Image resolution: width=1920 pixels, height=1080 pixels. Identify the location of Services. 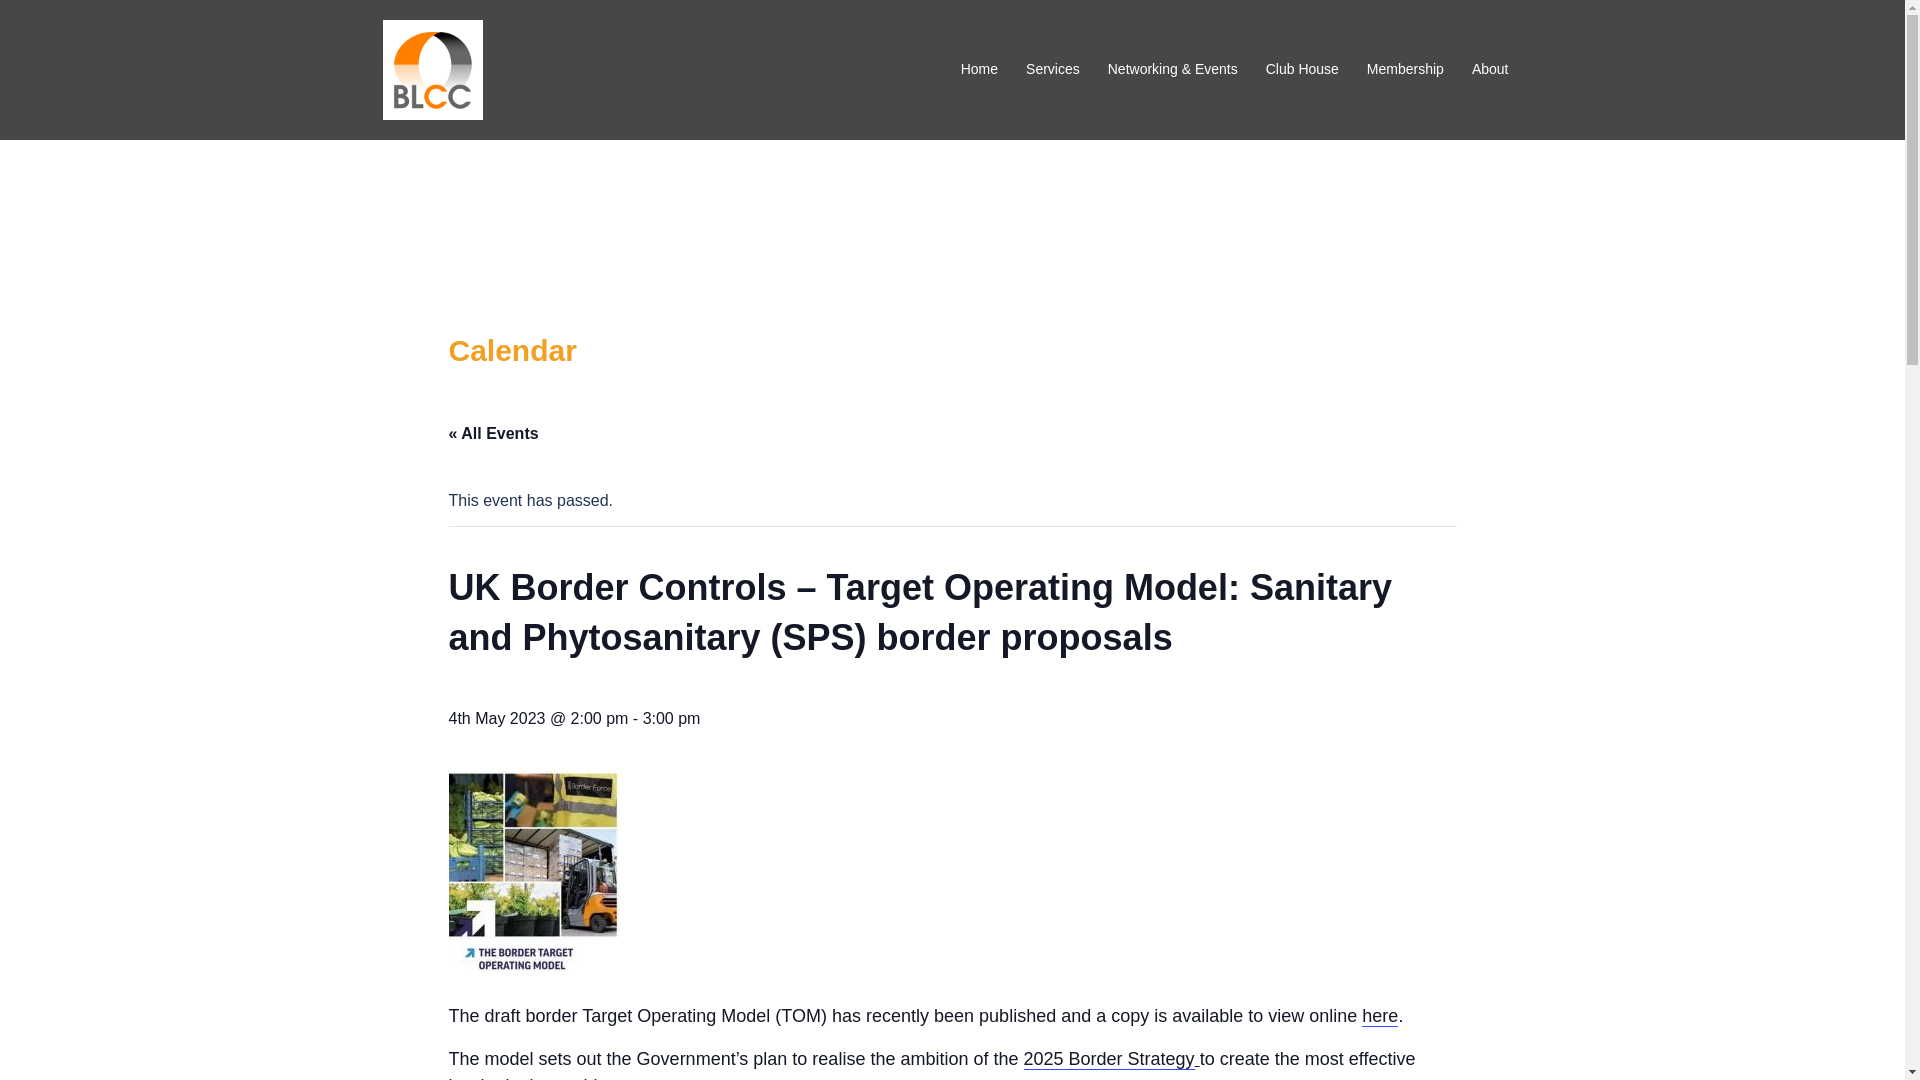
(1052, 70).